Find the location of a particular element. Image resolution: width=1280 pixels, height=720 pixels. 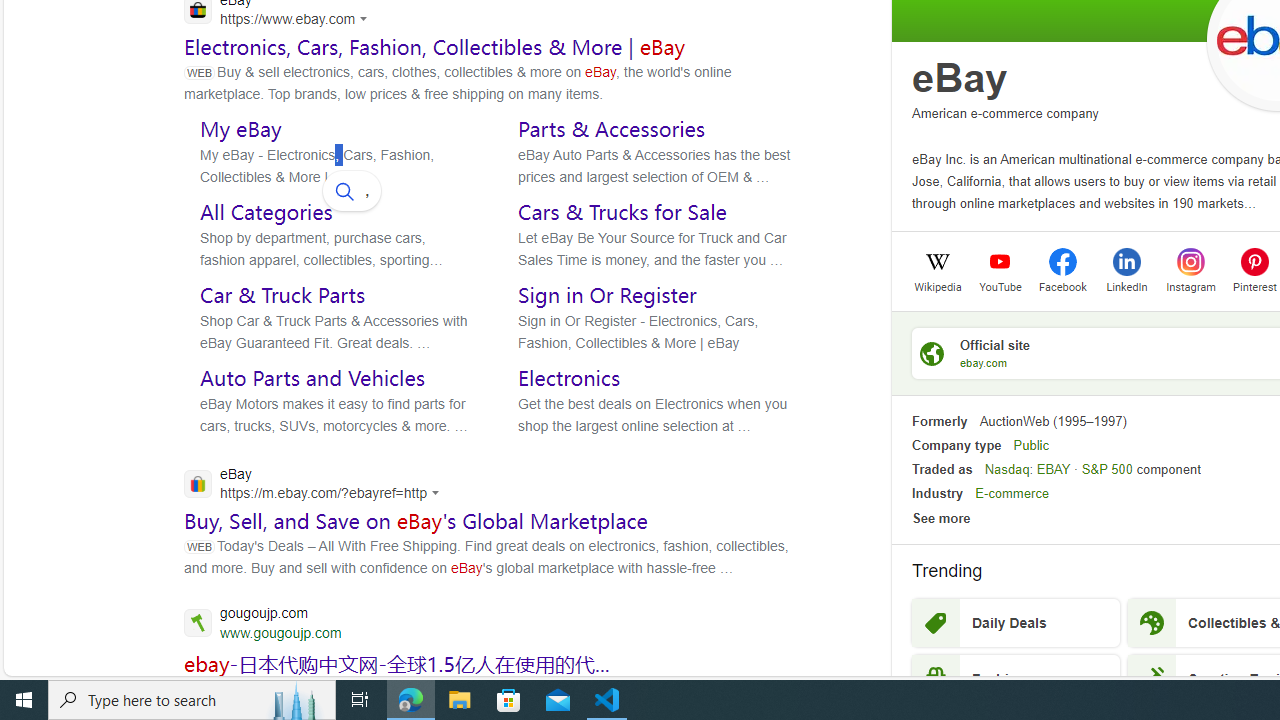

Buy, Sell, and Save on eBay's Global Marketplace is located at coordinates (416, 521).